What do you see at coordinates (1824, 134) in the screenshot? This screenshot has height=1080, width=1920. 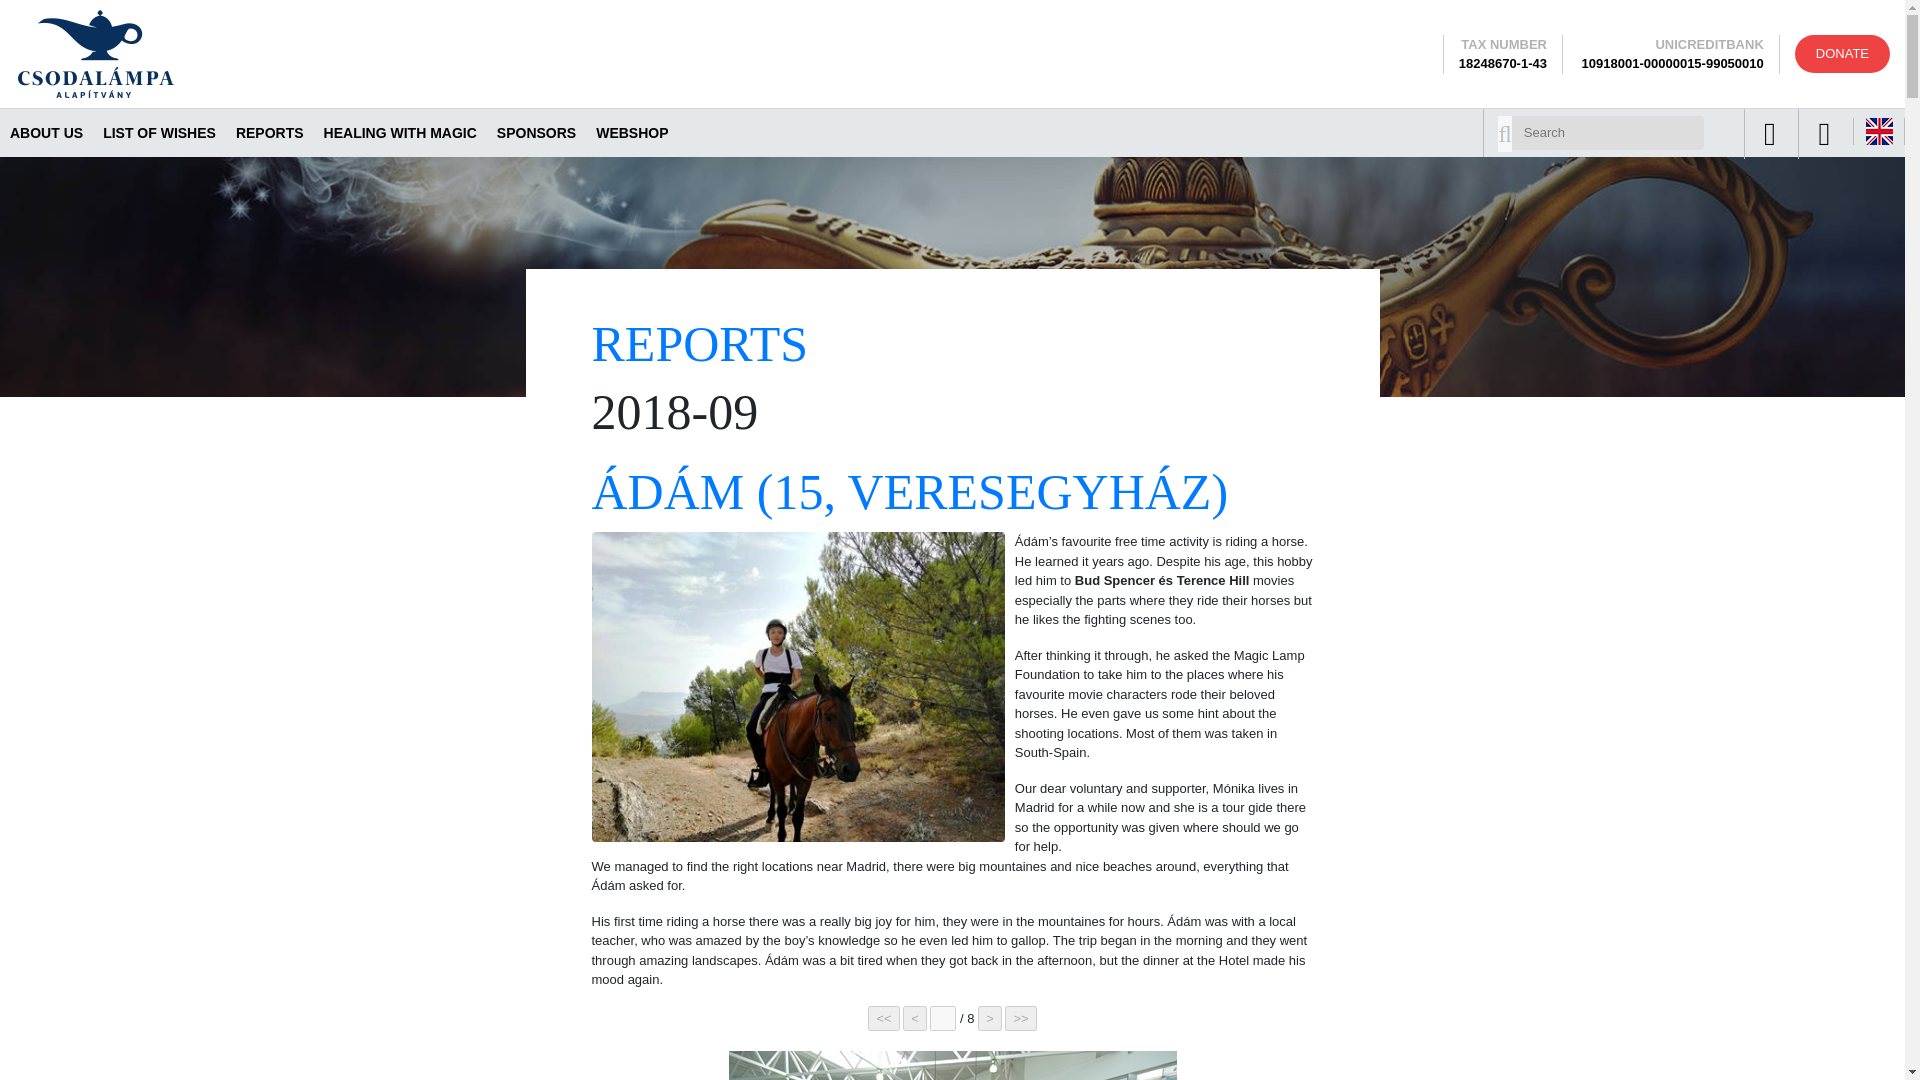 I see `YOUTUBE` at bounding box center [1824, 134].